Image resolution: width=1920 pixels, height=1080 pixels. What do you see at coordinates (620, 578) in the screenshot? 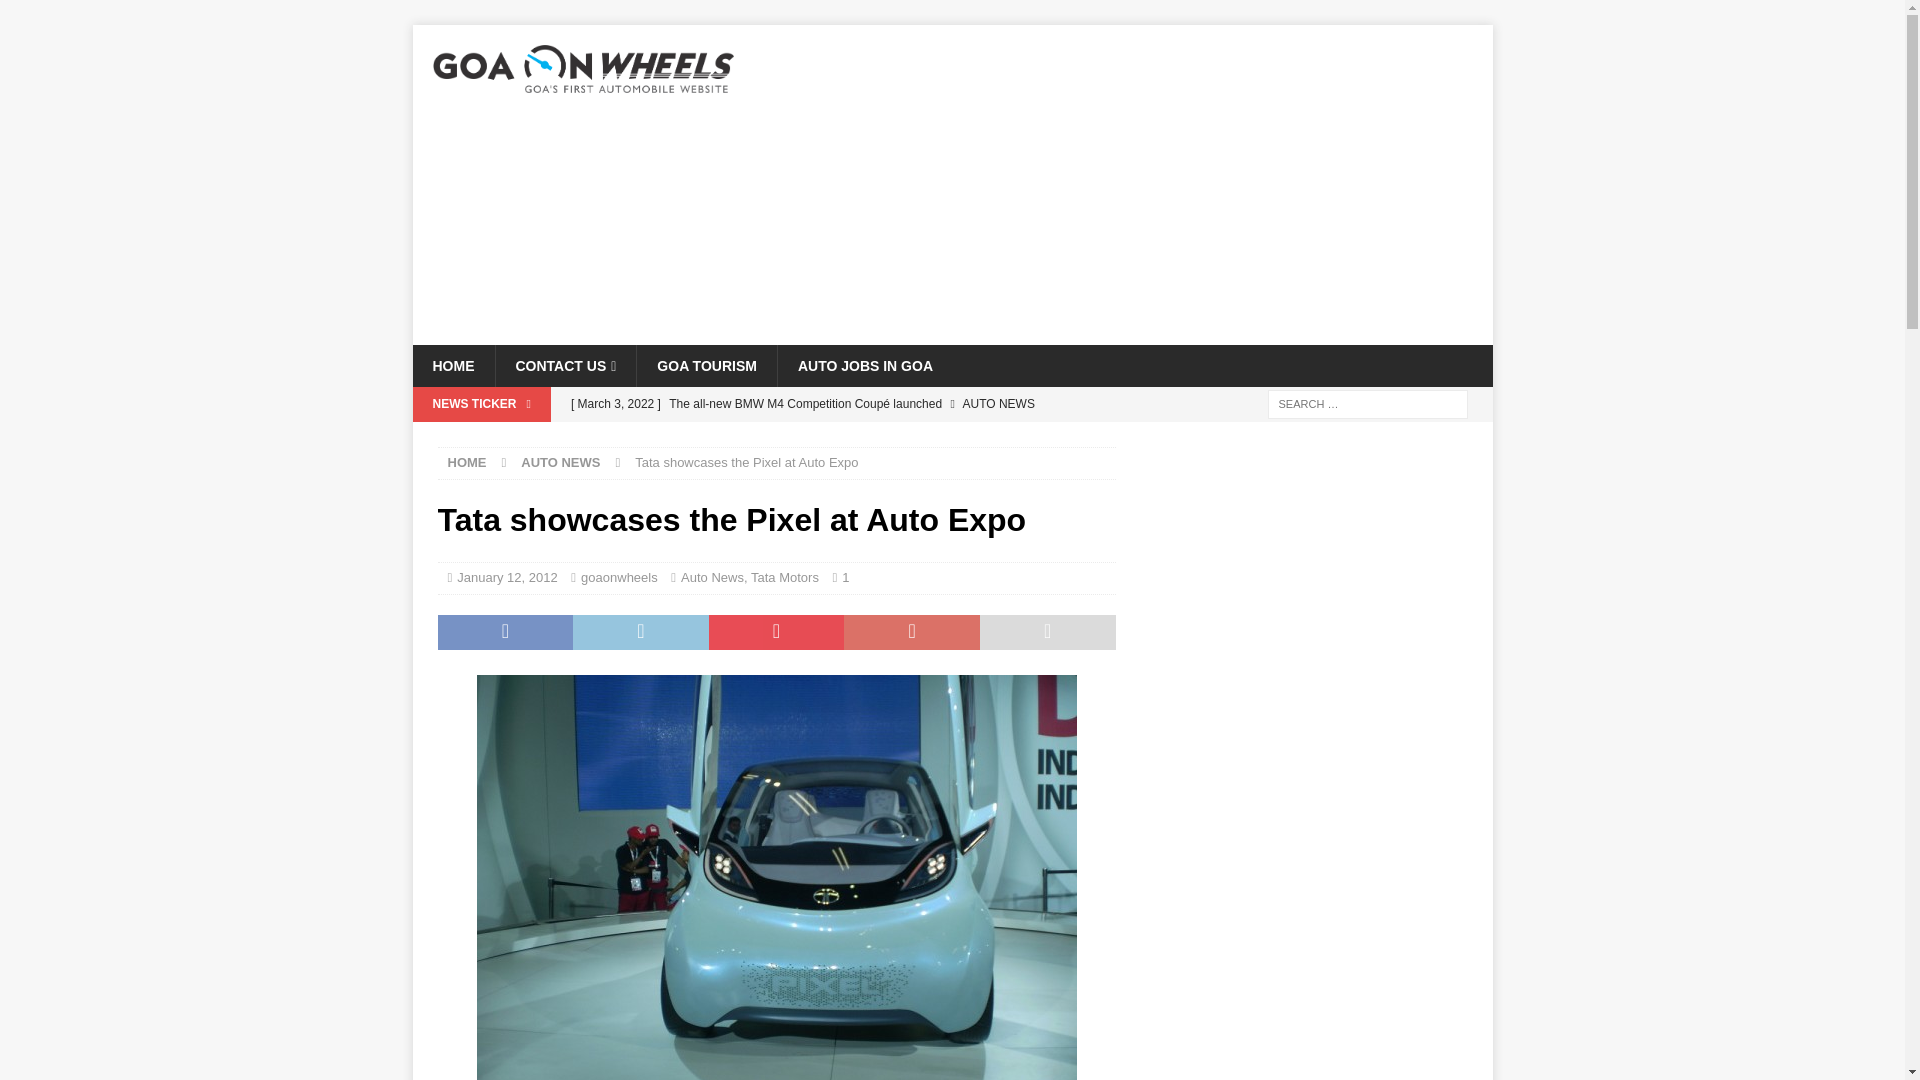
I see `goaonwheels` at bounding box center [620, 578].